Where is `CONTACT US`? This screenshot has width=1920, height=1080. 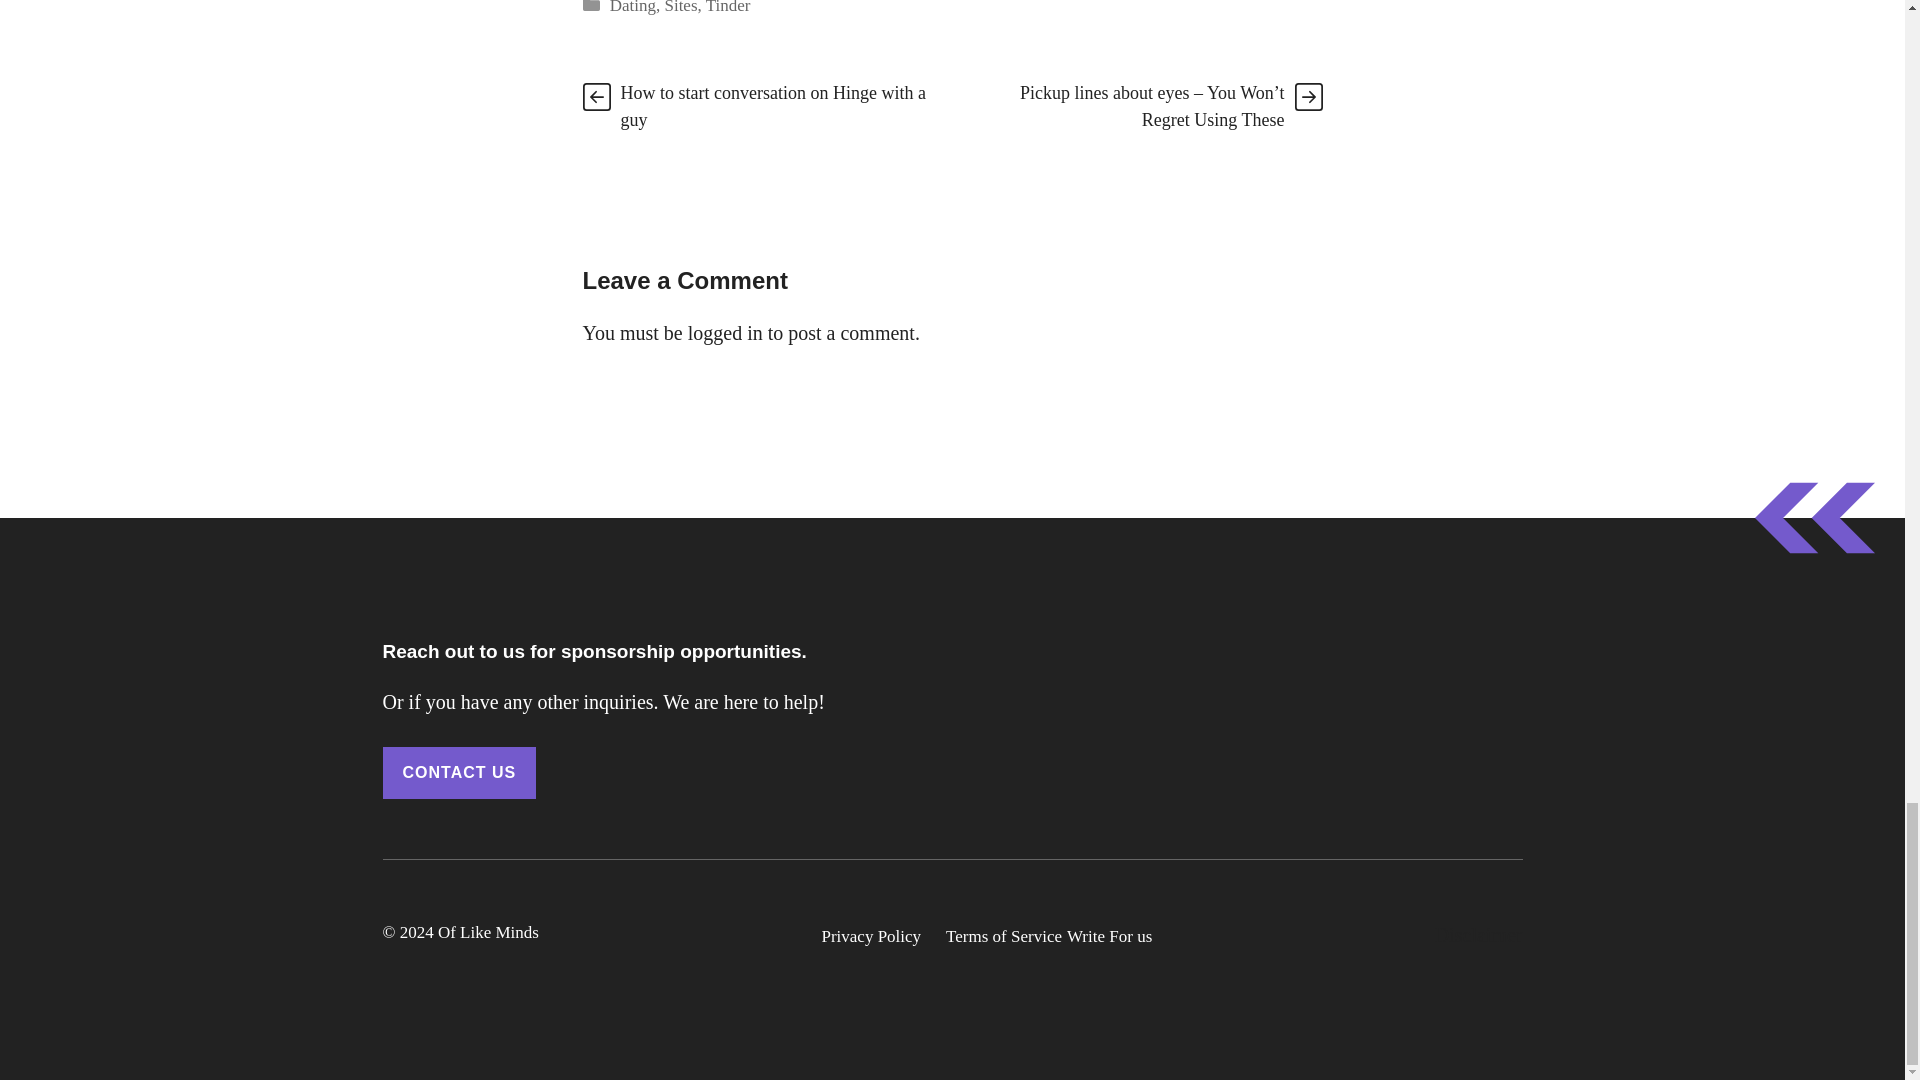 CONTACT US is located at coordinates (458, 773).